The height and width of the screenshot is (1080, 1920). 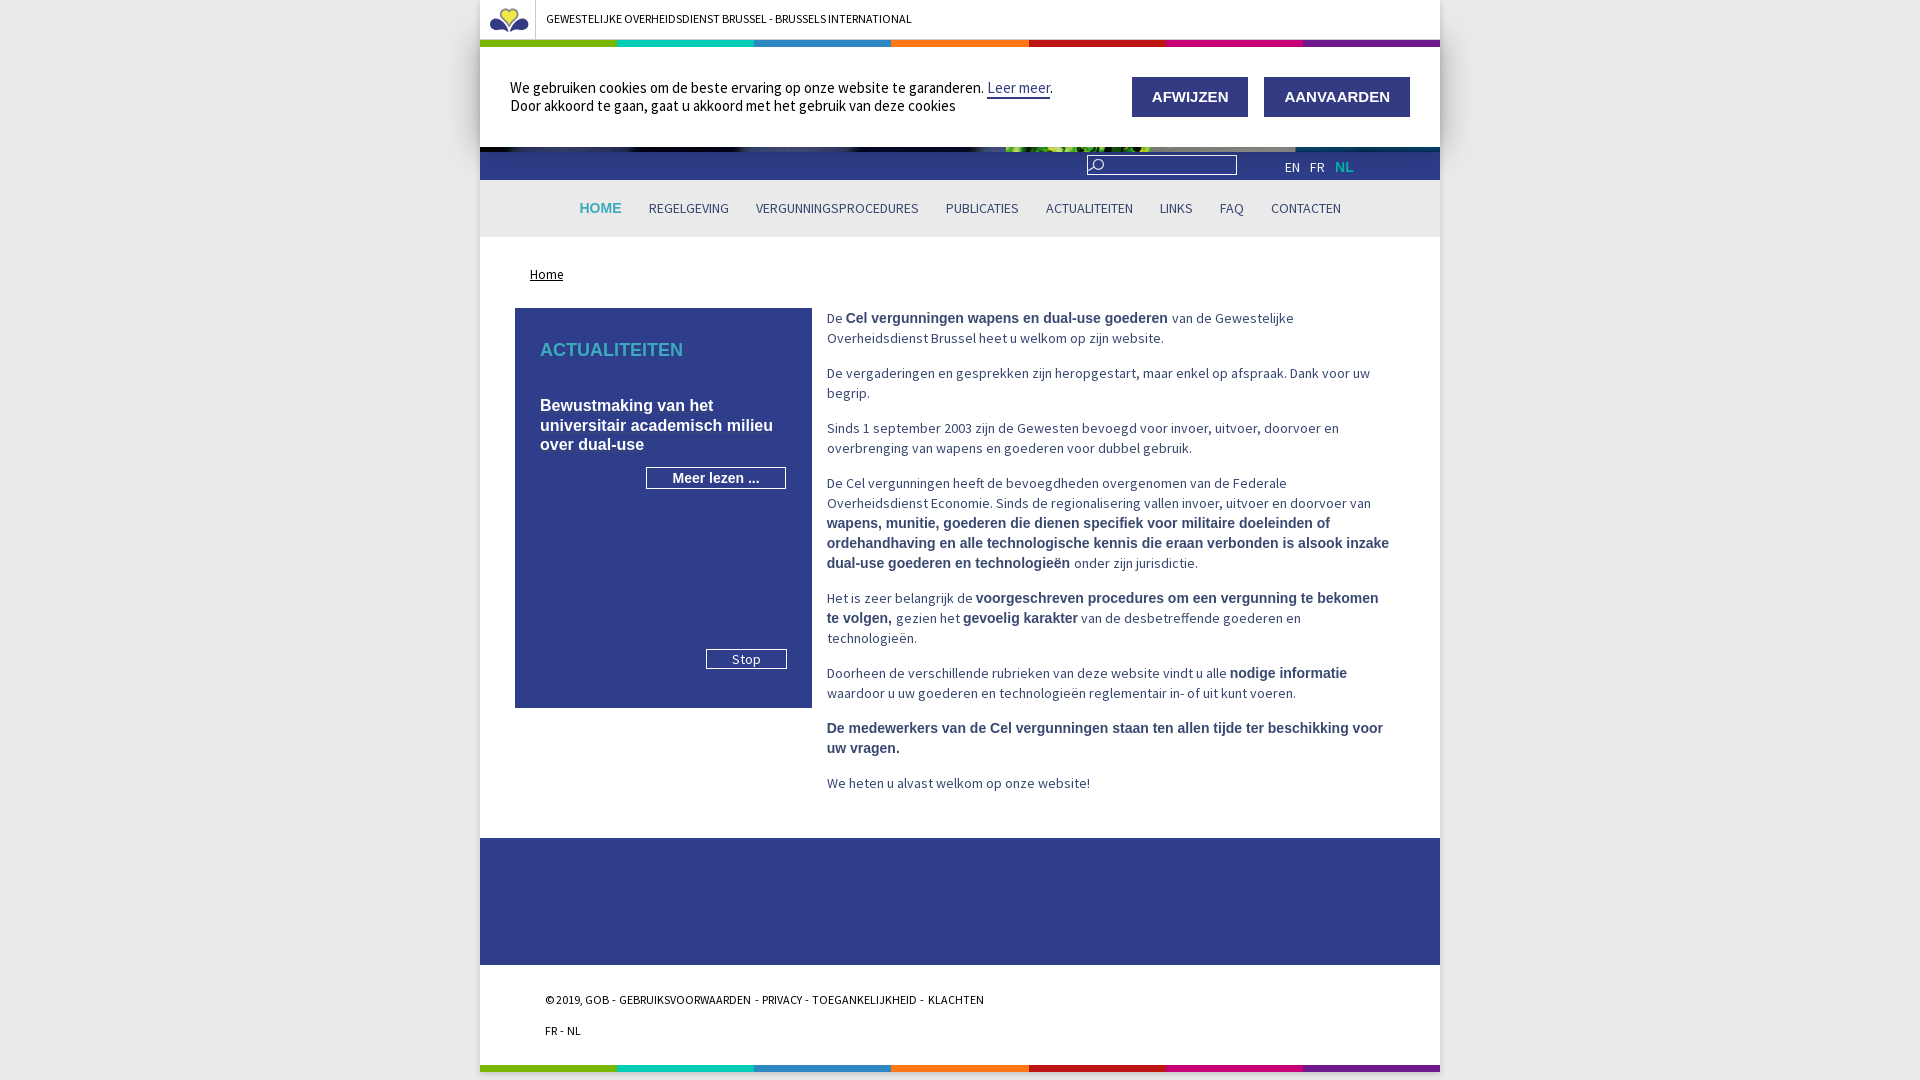 I want to click on ACTUALITEITEN, so click(x=1090, y=208).